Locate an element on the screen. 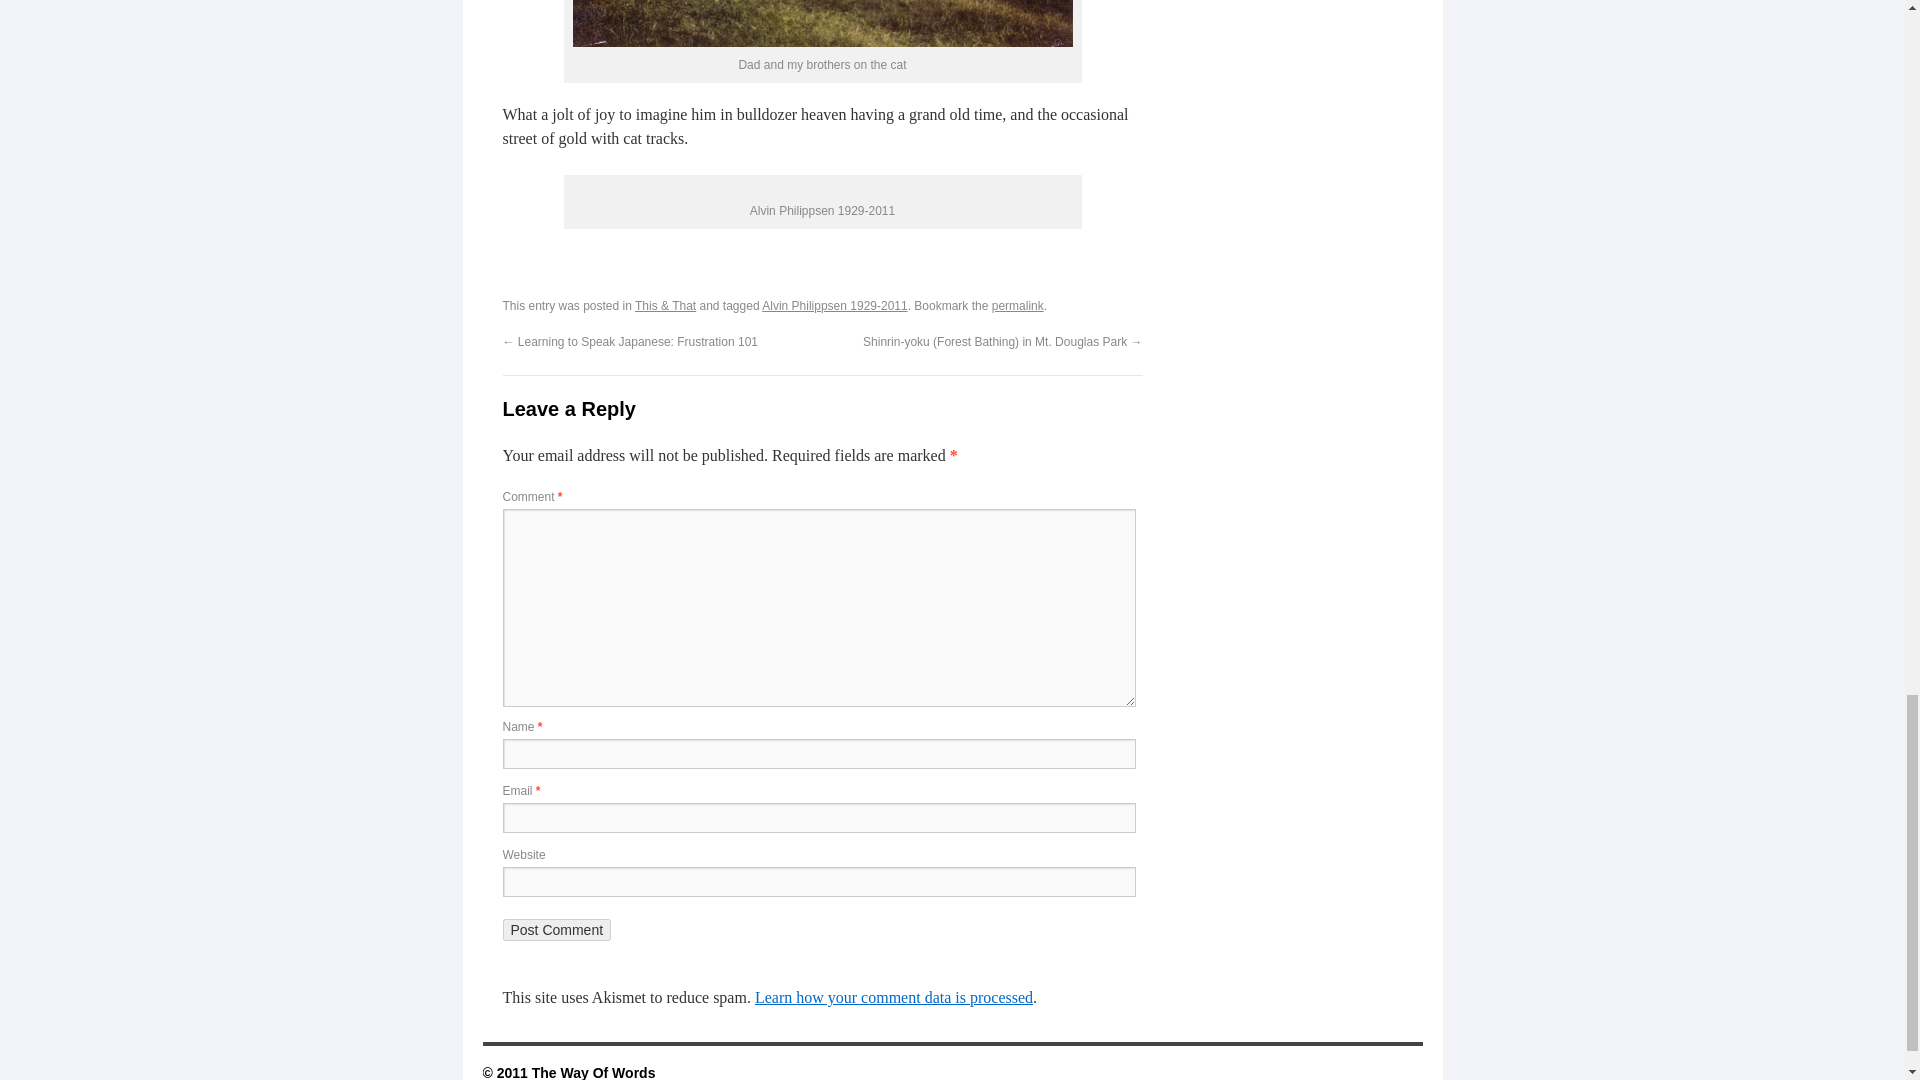 The width and height of the screenshot is (1920, 1080). Post Comment is located at coordinates (556, 930).